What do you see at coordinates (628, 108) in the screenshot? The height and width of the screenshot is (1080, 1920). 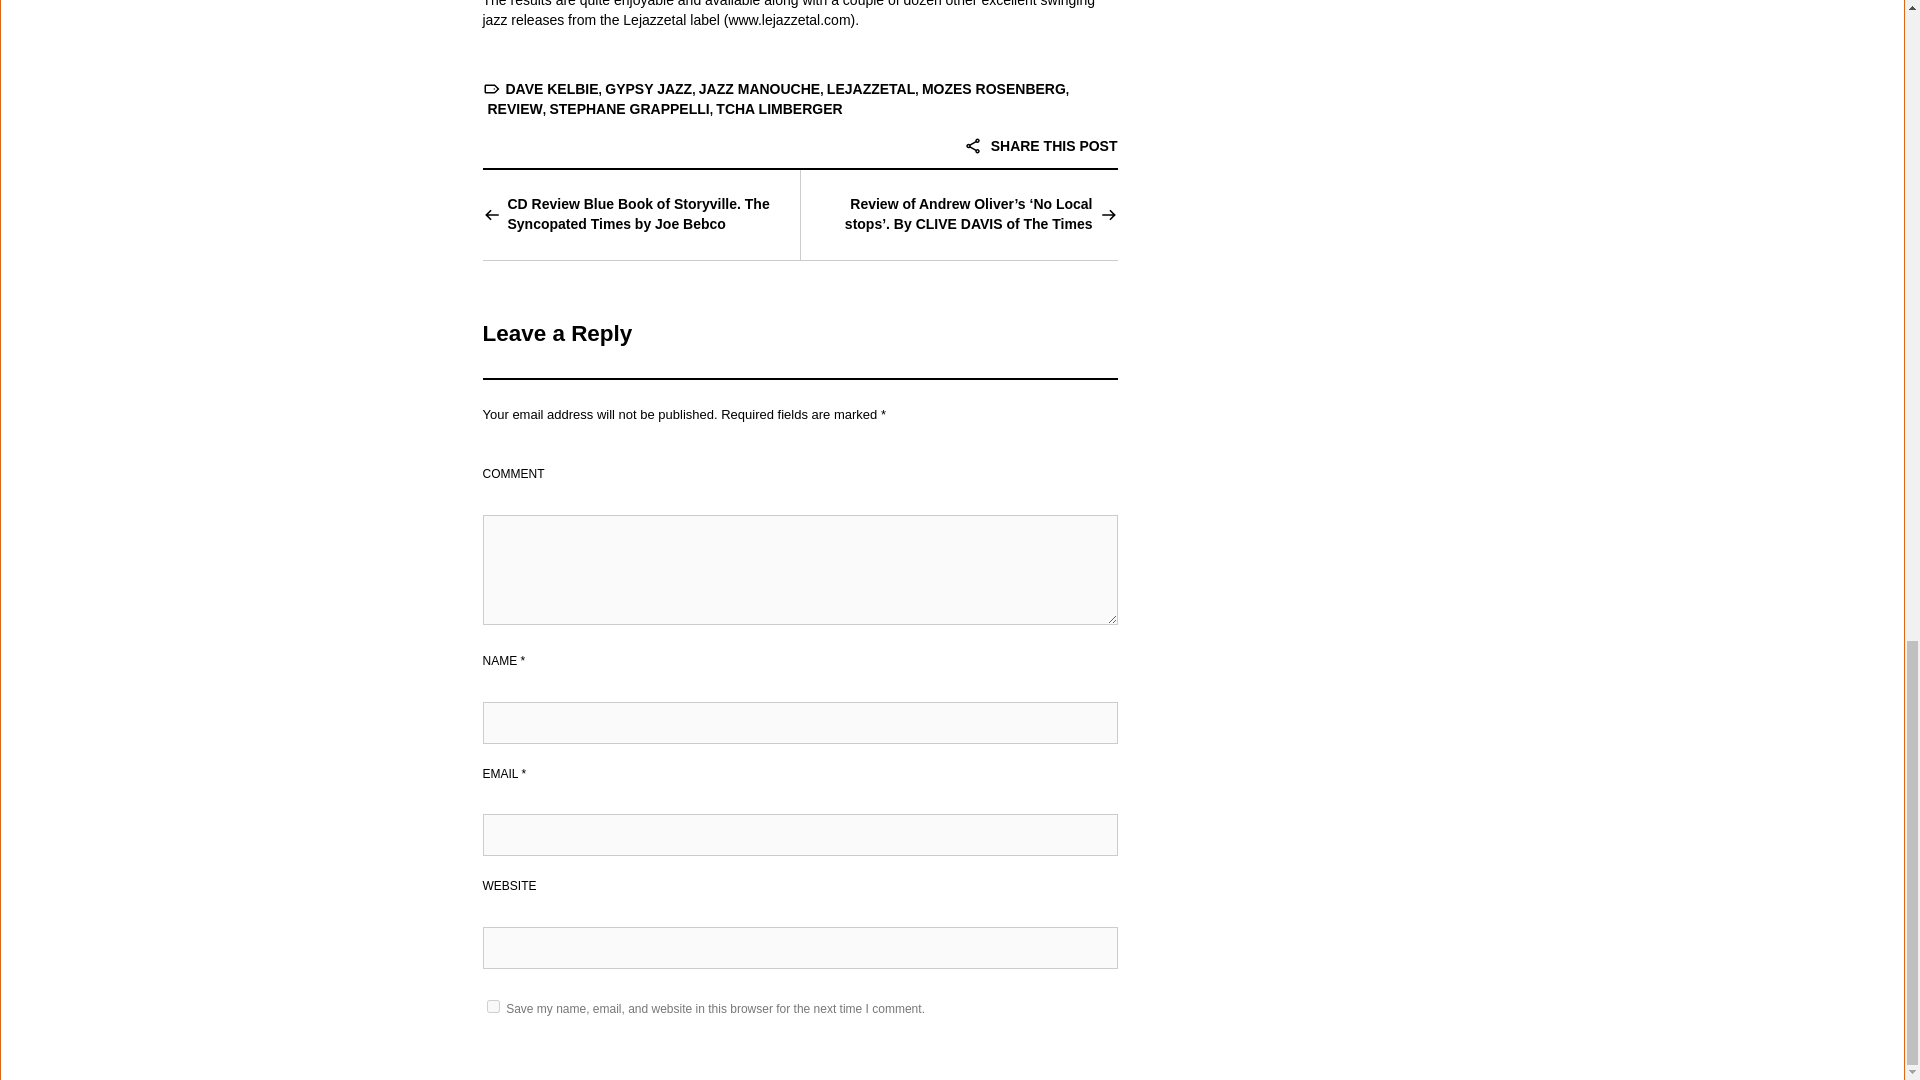 I see `STEPHANE GRAPPELLI` at bounding box center [628, 108].